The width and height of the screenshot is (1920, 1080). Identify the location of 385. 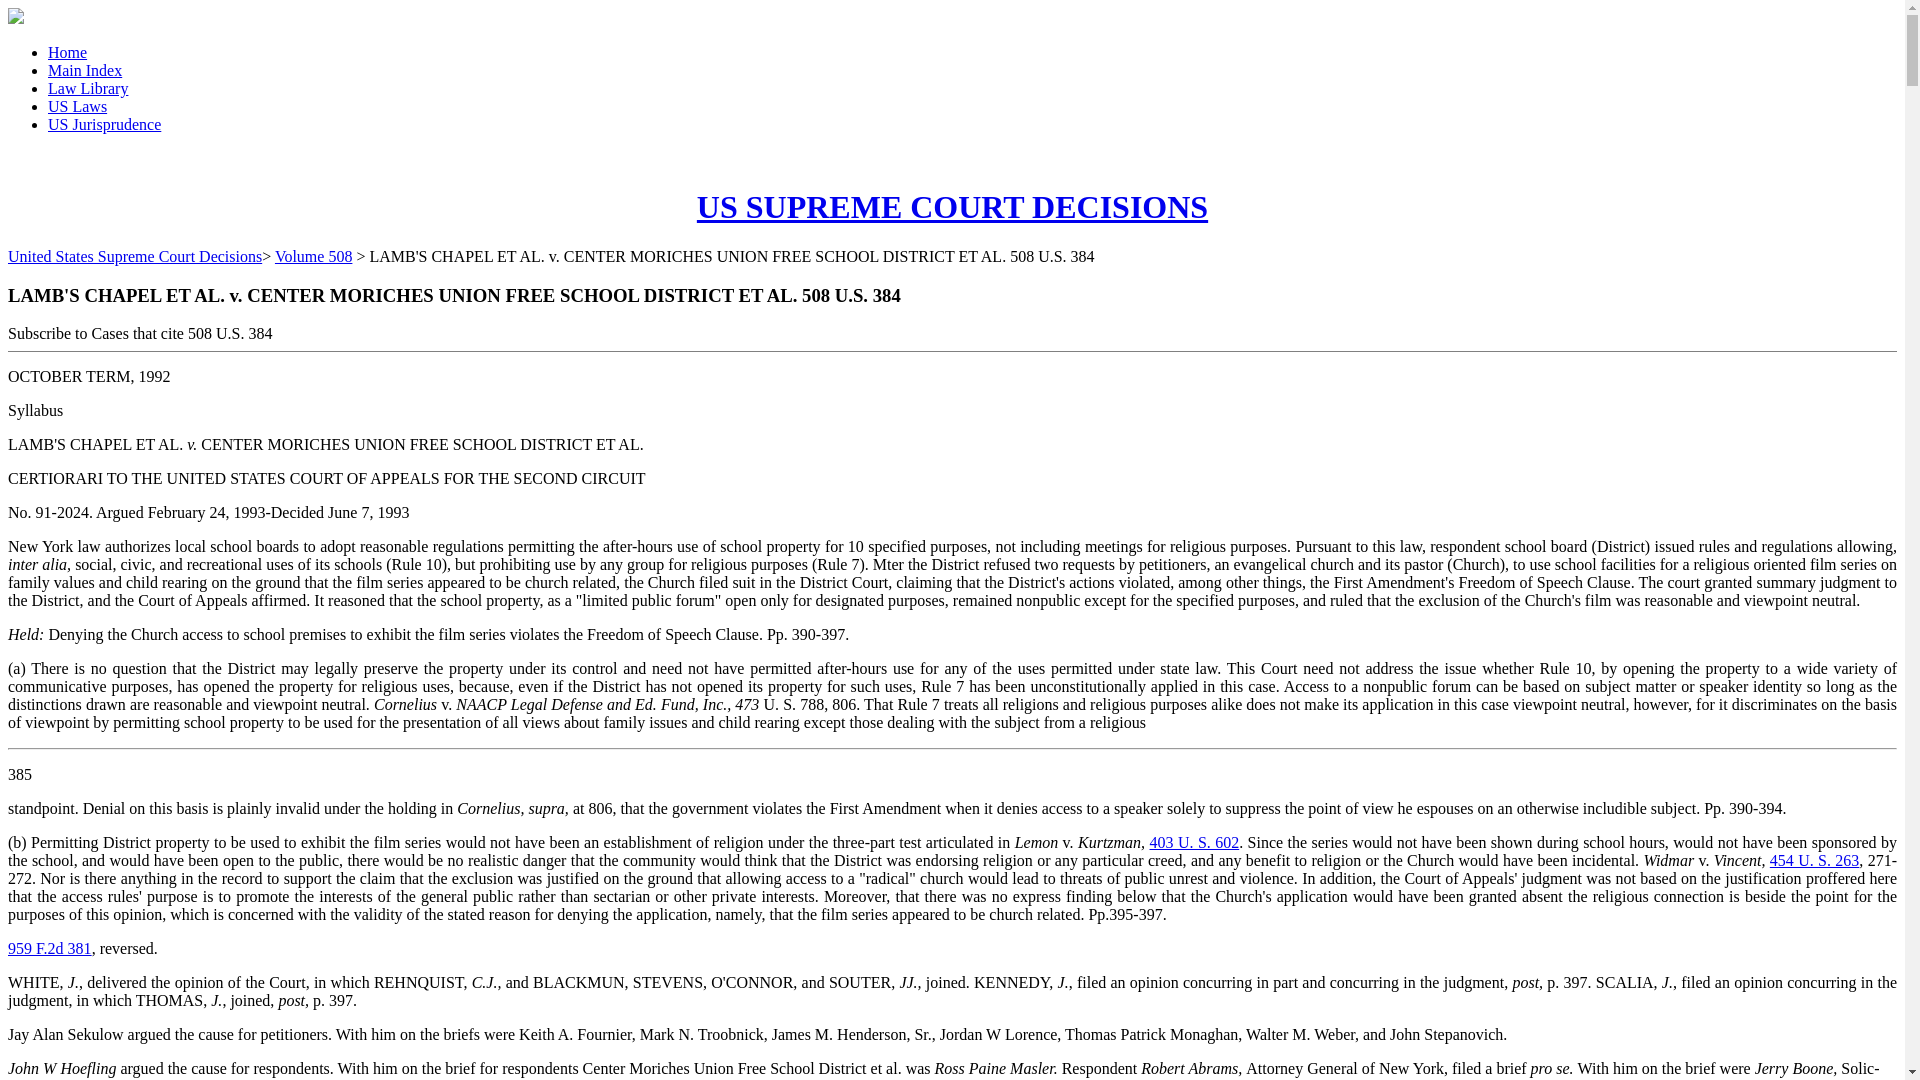
(20, 774).